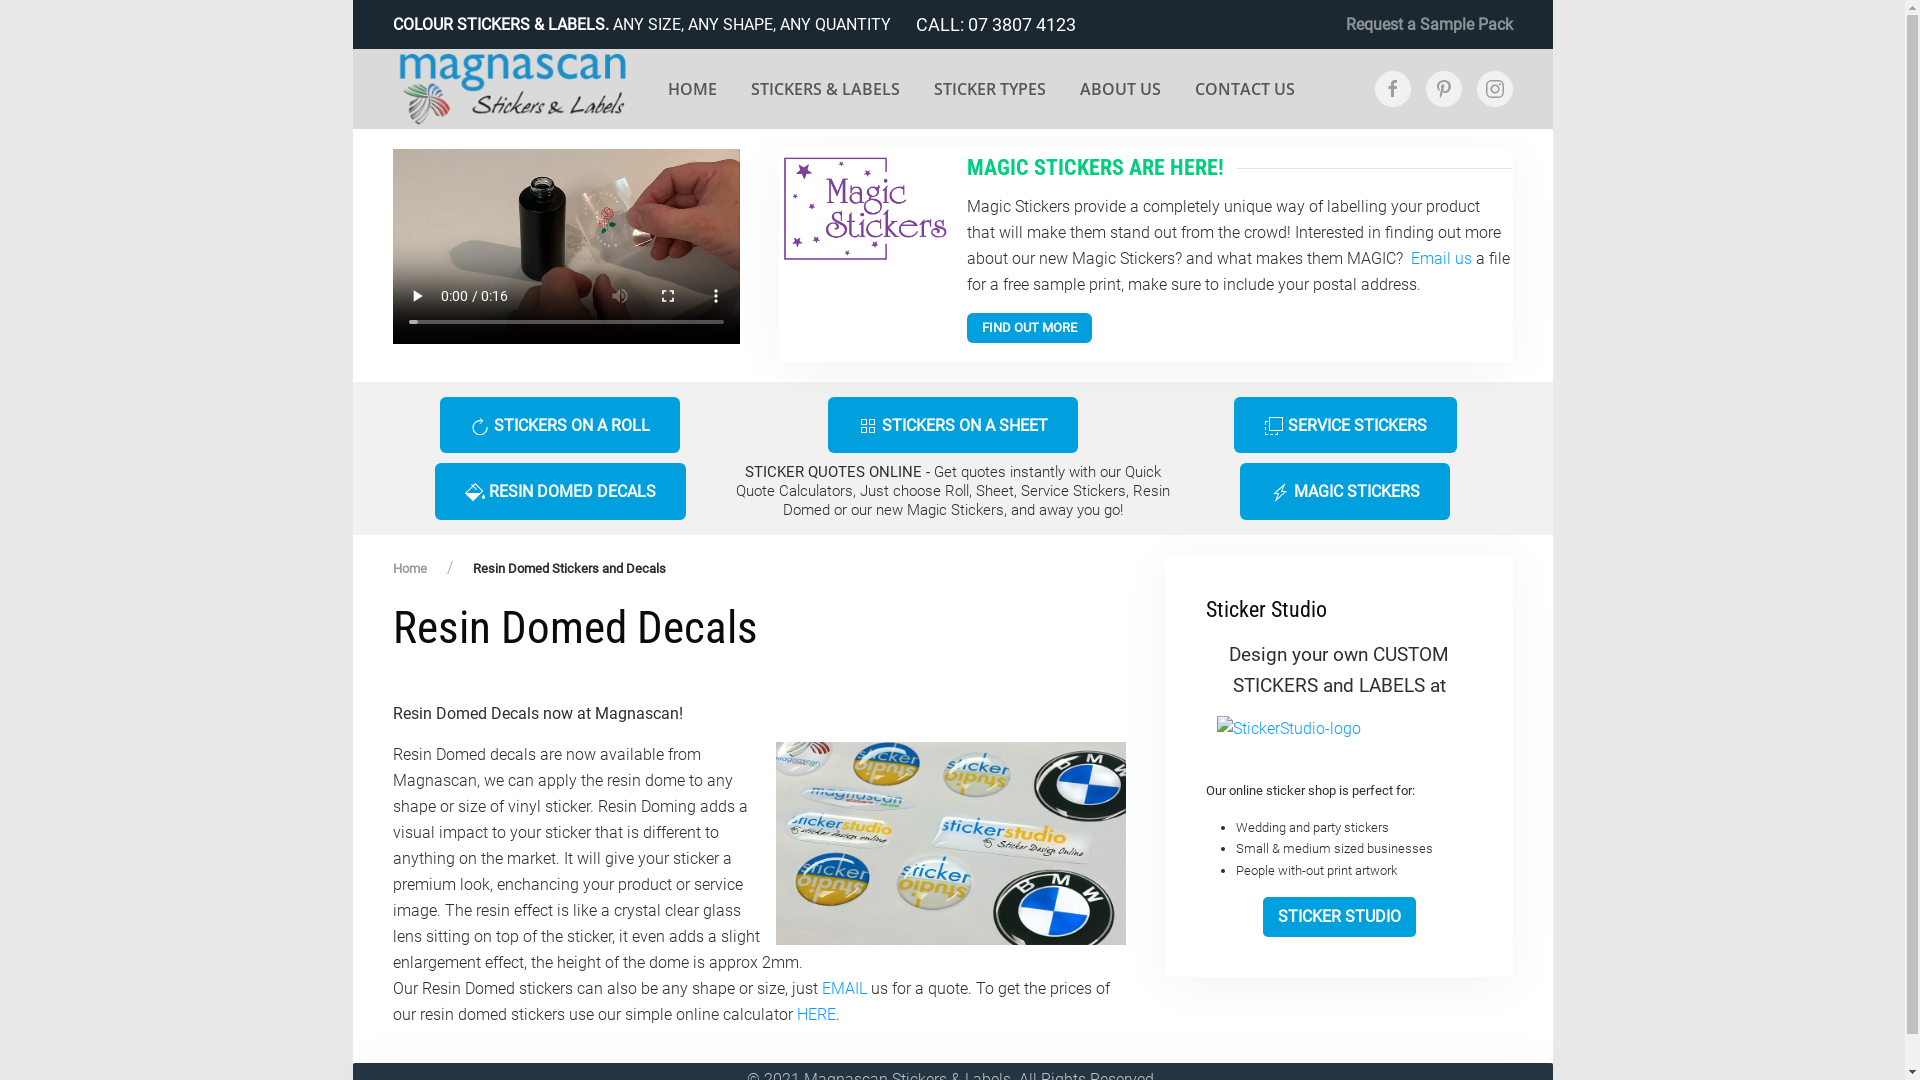 Image resolution: width=1920 pixels, height=1080 pixels. I want to click on CONTACT US, so click(1245, 89).